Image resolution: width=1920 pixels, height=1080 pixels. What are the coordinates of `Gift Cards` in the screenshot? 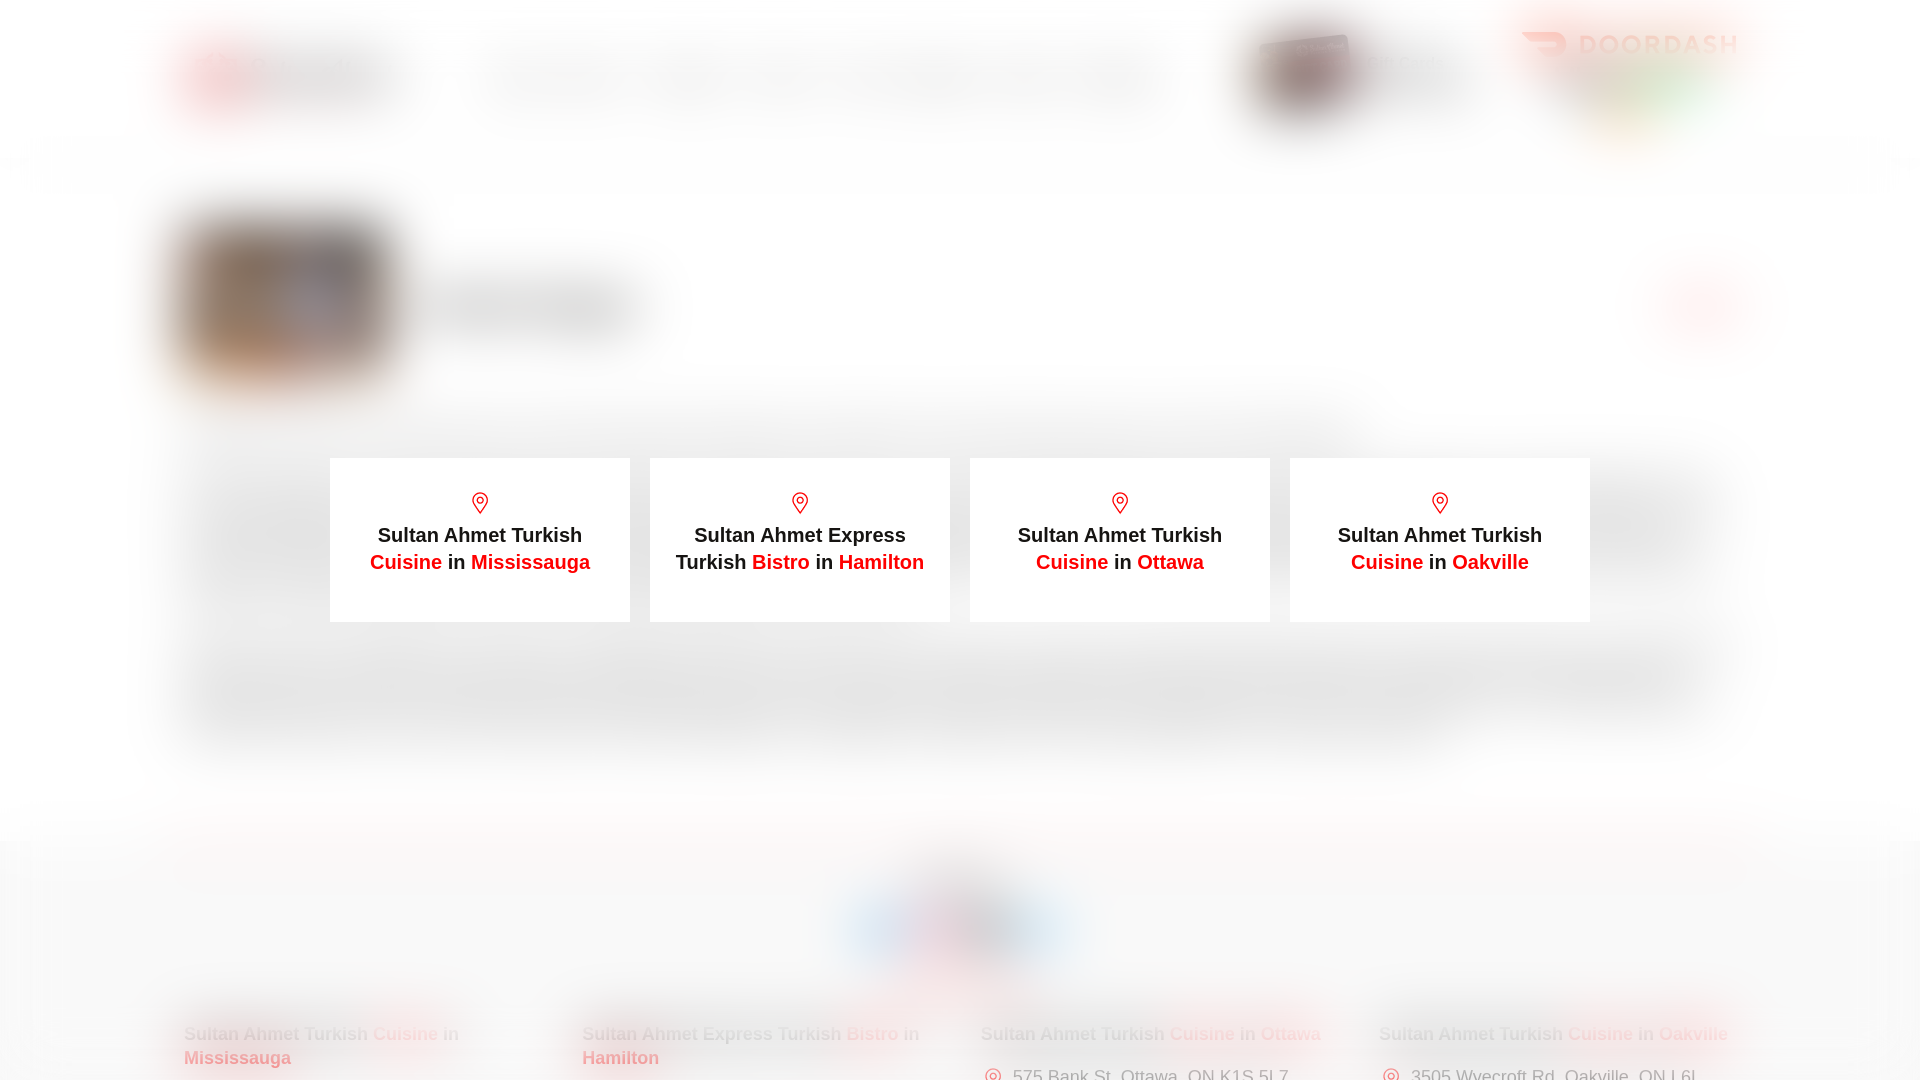 It's located at (1405, 64).